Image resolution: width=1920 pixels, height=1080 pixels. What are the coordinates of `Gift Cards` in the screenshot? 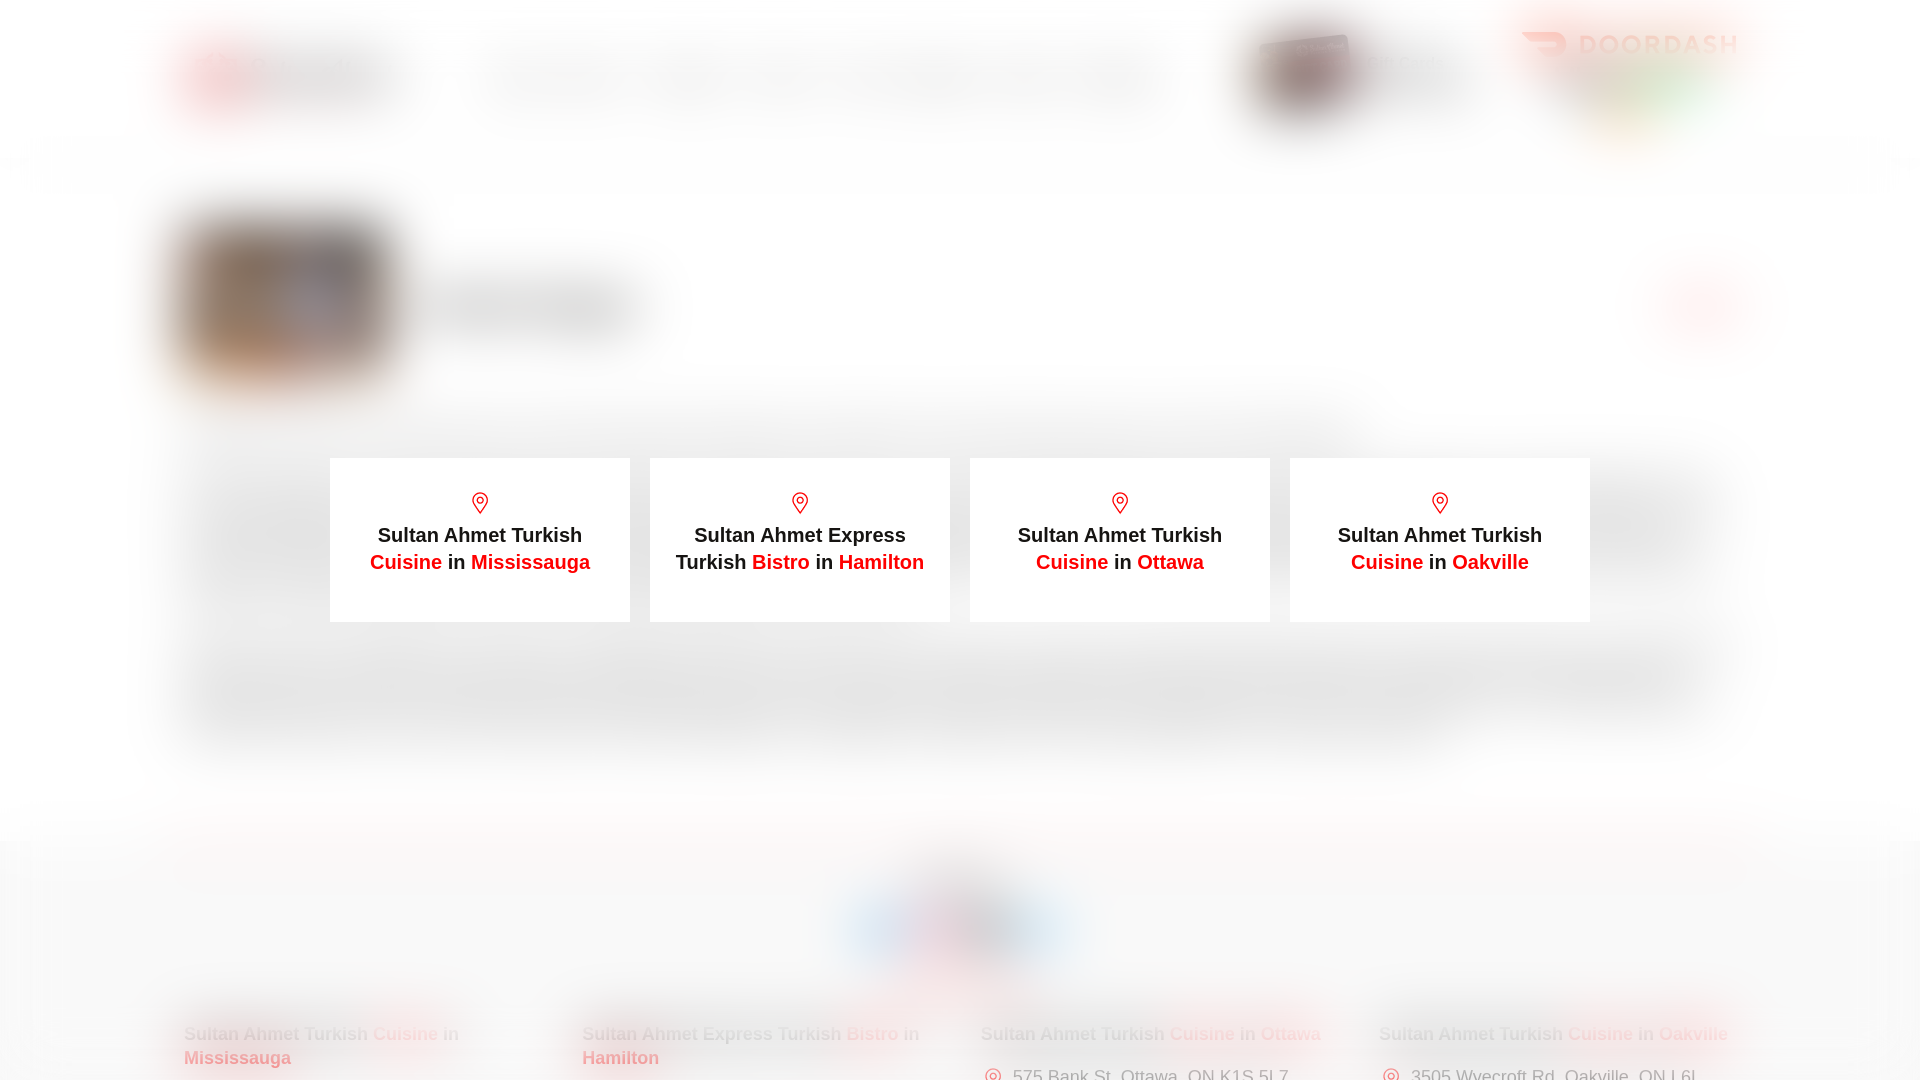 It's located at (1405, 64).